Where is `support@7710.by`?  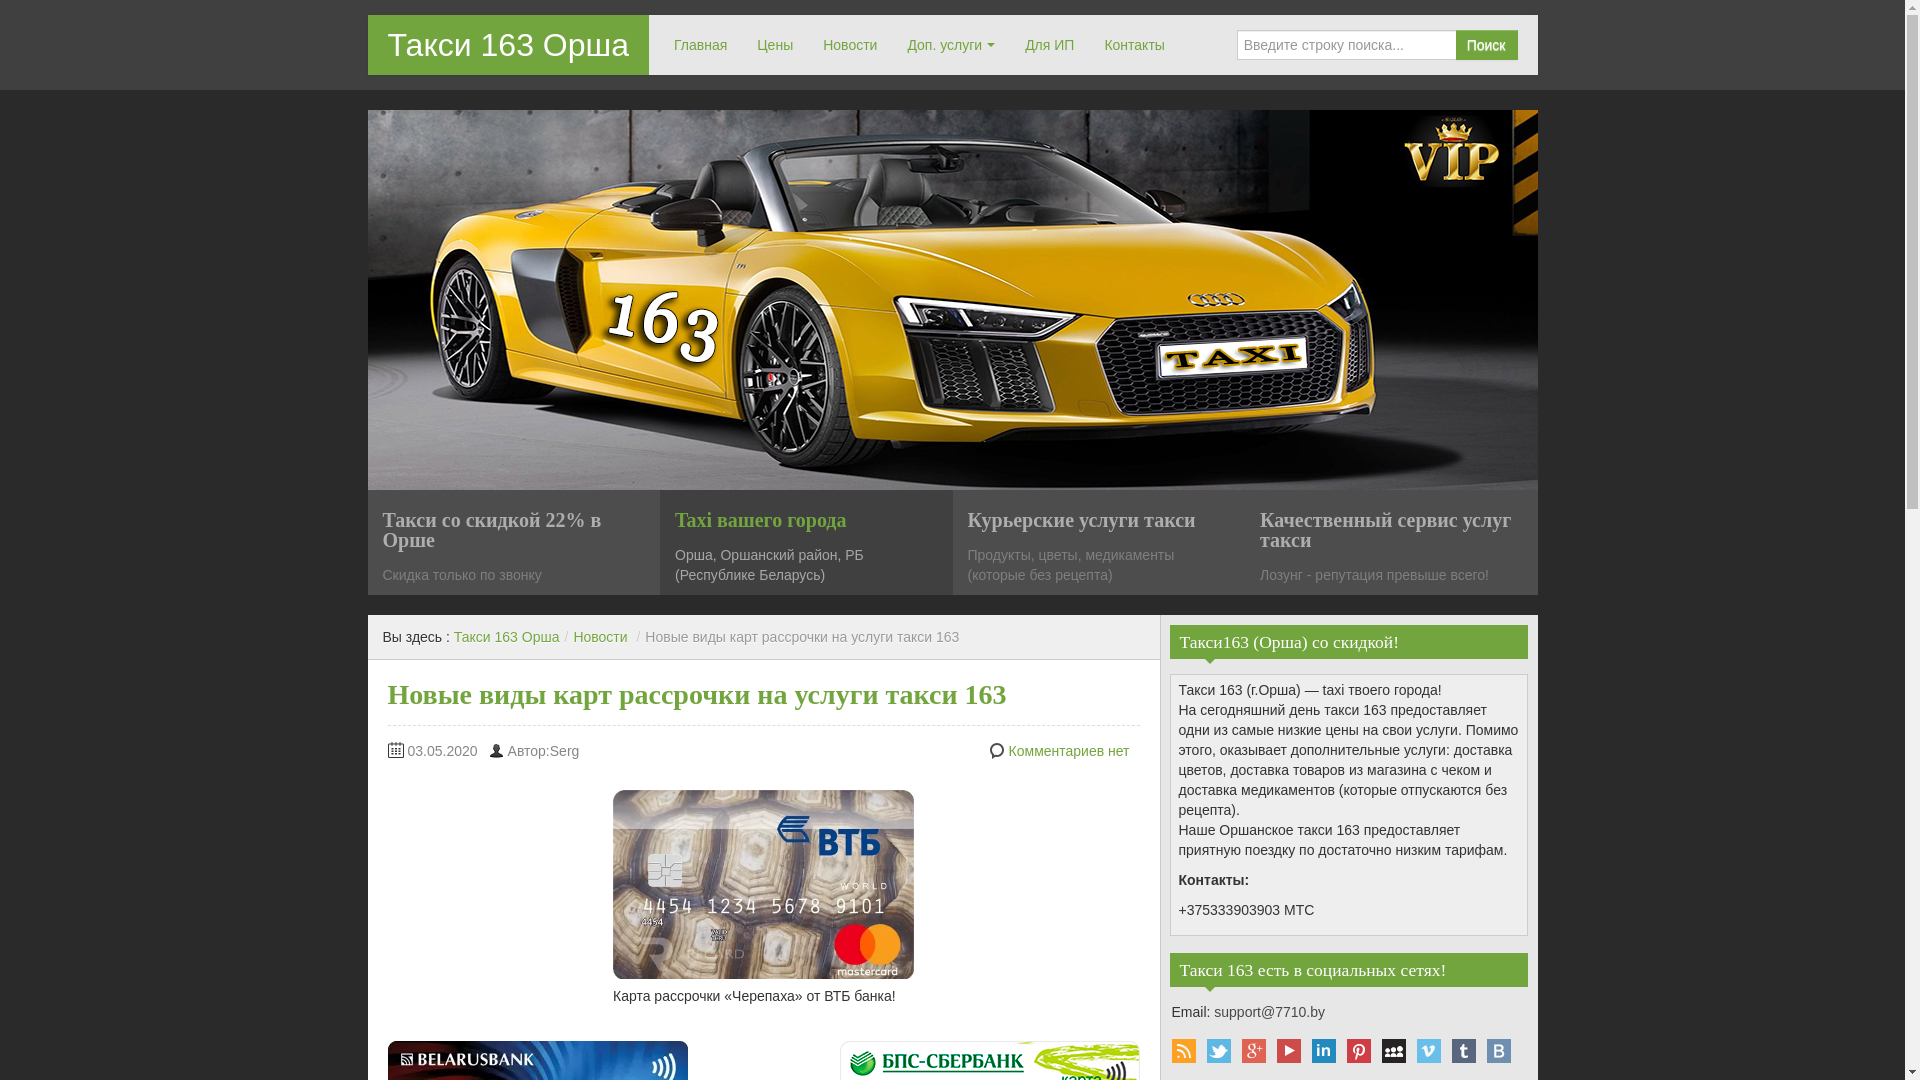
support@7710.by is located at coordinates (1270, 1012).